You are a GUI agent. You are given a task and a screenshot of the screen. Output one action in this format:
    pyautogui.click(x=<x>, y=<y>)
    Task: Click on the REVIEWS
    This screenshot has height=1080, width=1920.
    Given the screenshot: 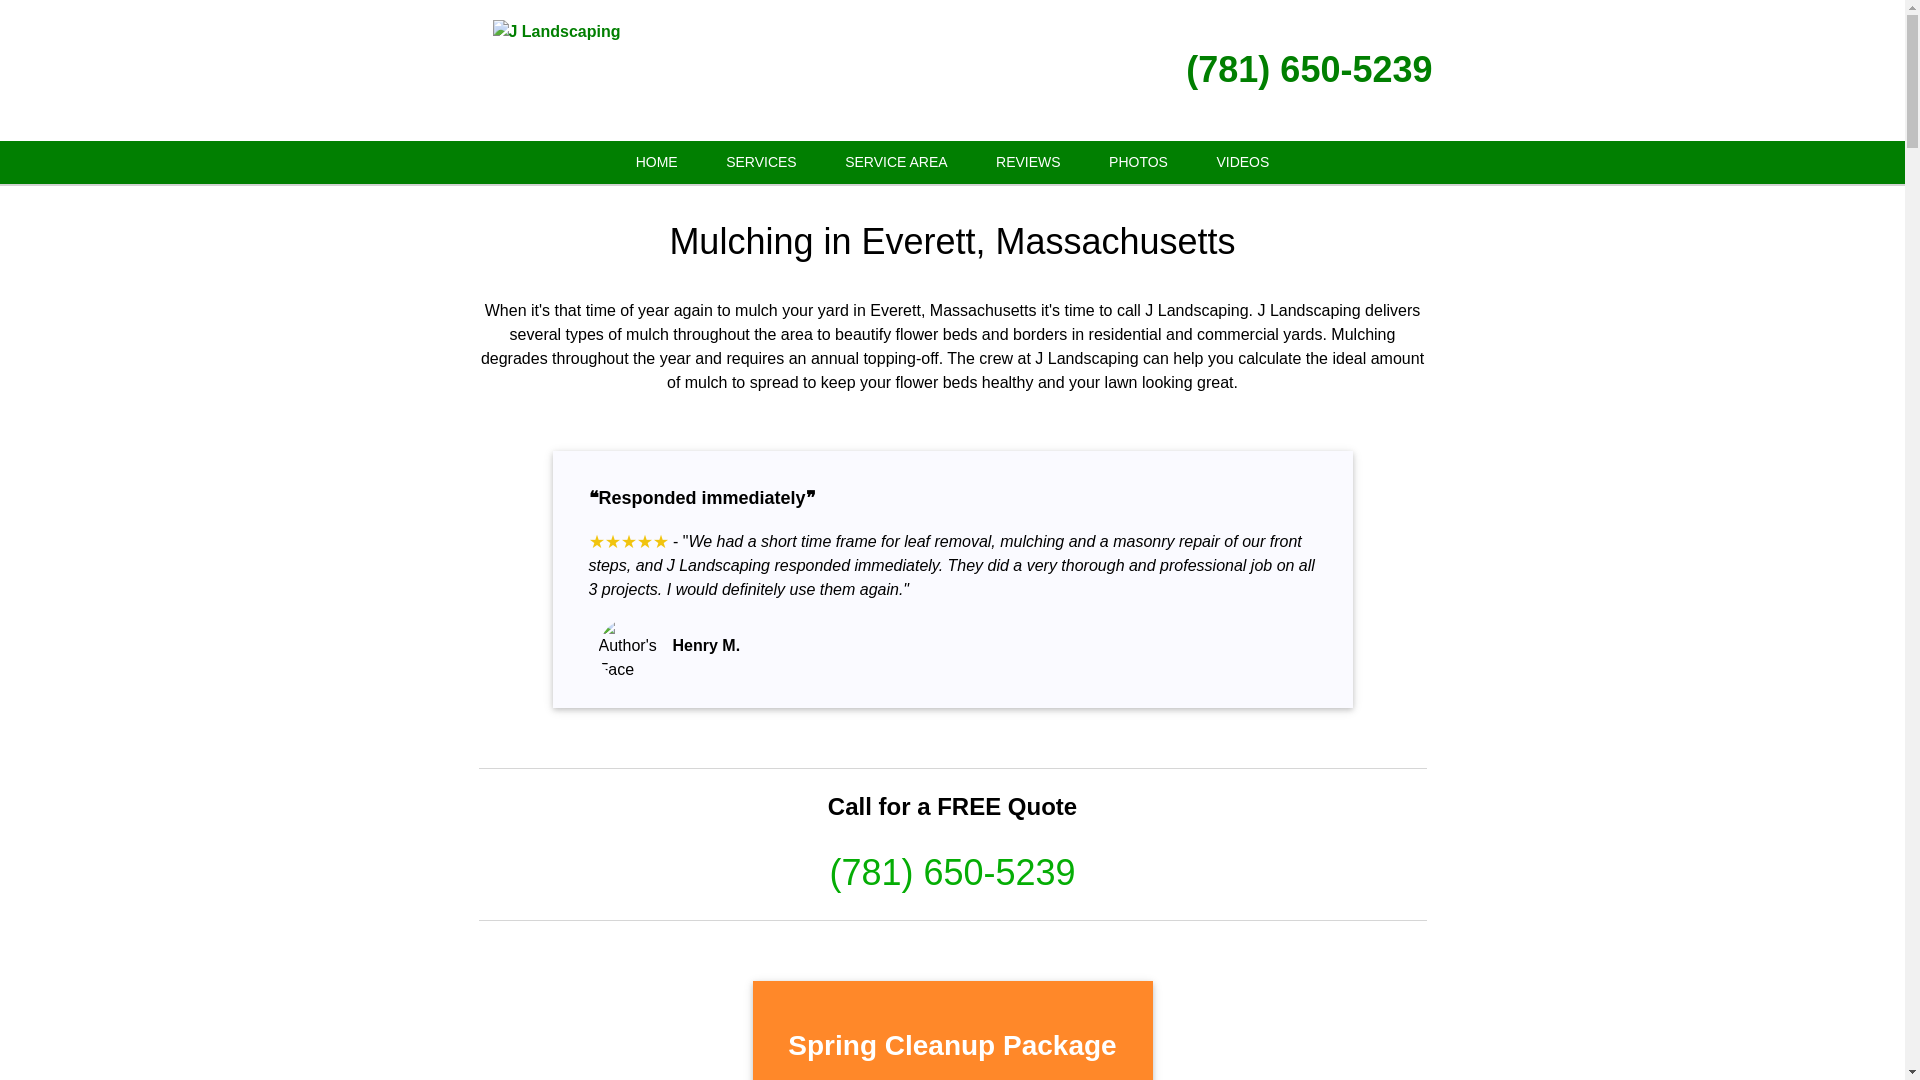 What is the action you would take?
    pyautogui.click(x=1028, y=162)
    